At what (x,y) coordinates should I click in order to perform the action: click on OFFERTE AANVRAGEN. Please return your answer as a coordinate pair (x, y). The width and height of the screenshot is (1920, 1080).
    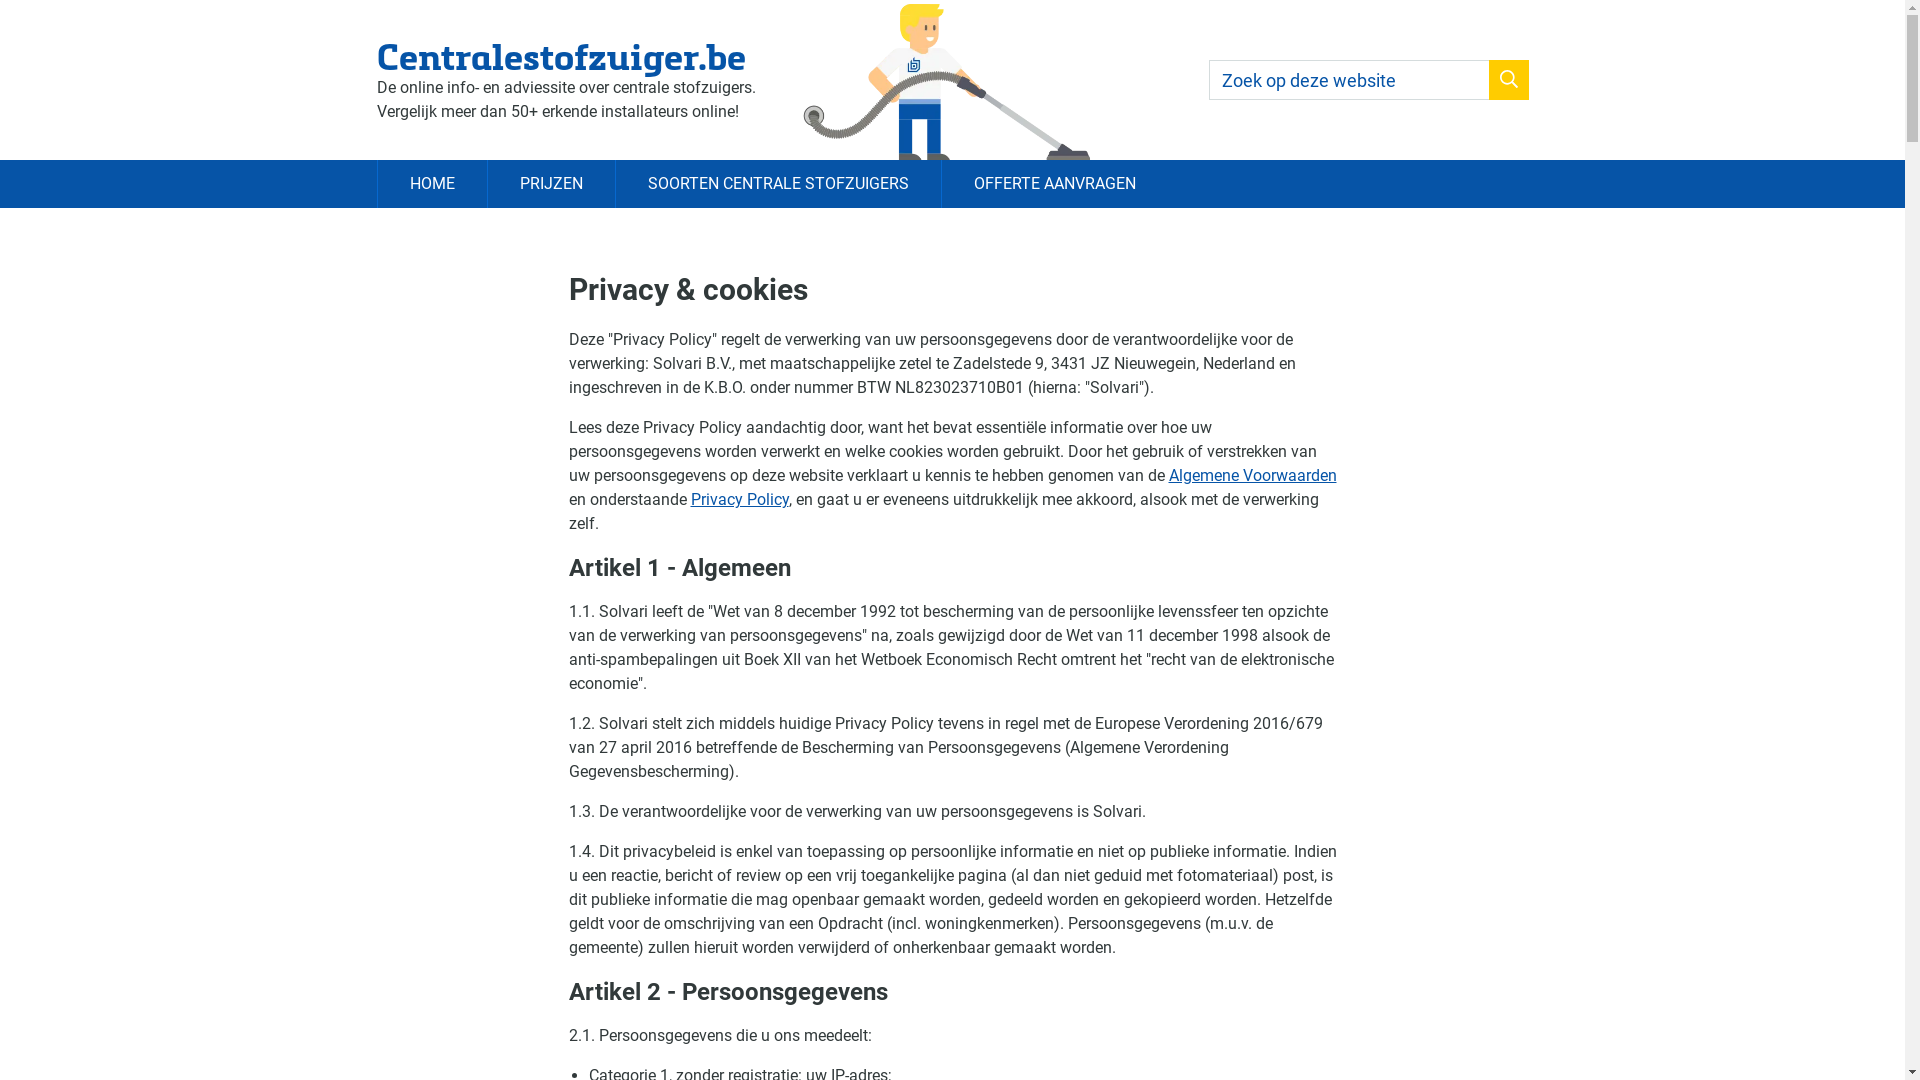
    Looking at the image, I should click on (1054, 184).